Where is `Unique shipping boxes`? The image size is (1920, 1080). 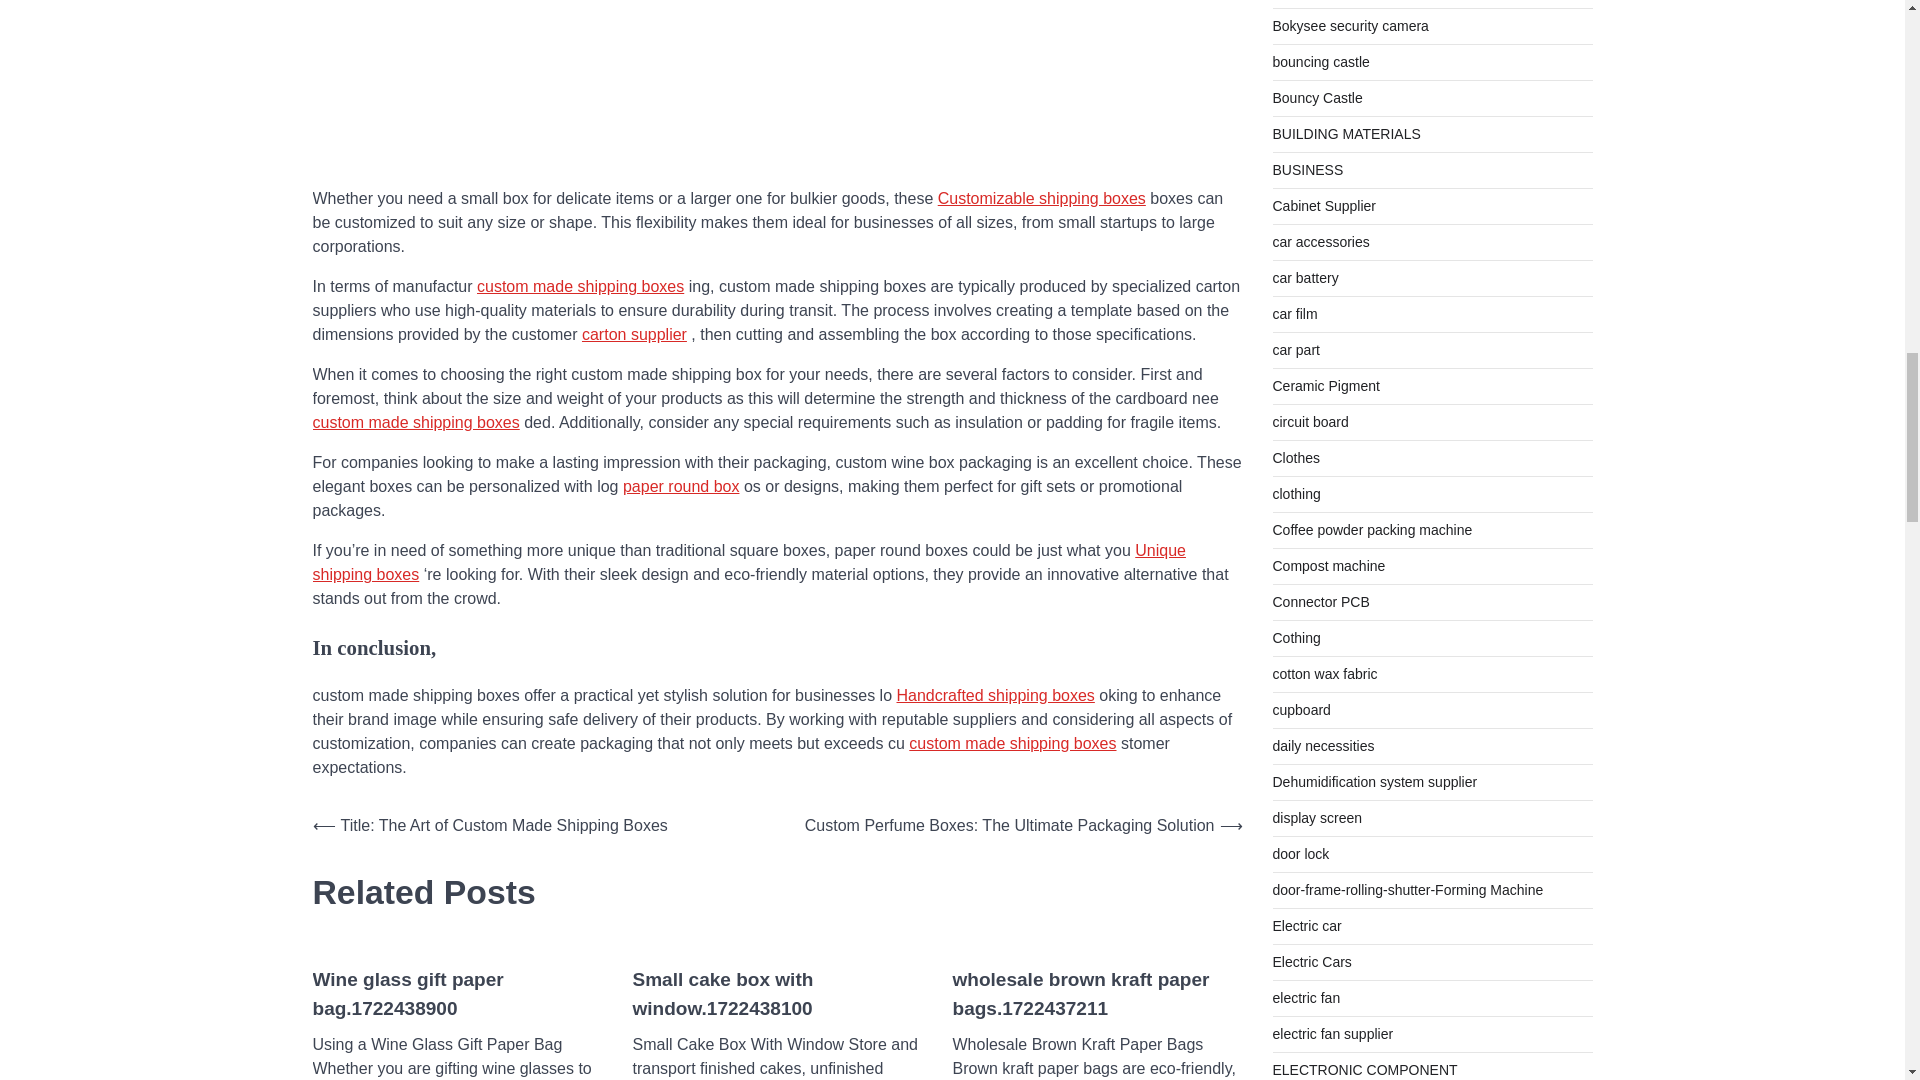
Unique shipping boxes is located at coordinates (748, 562).